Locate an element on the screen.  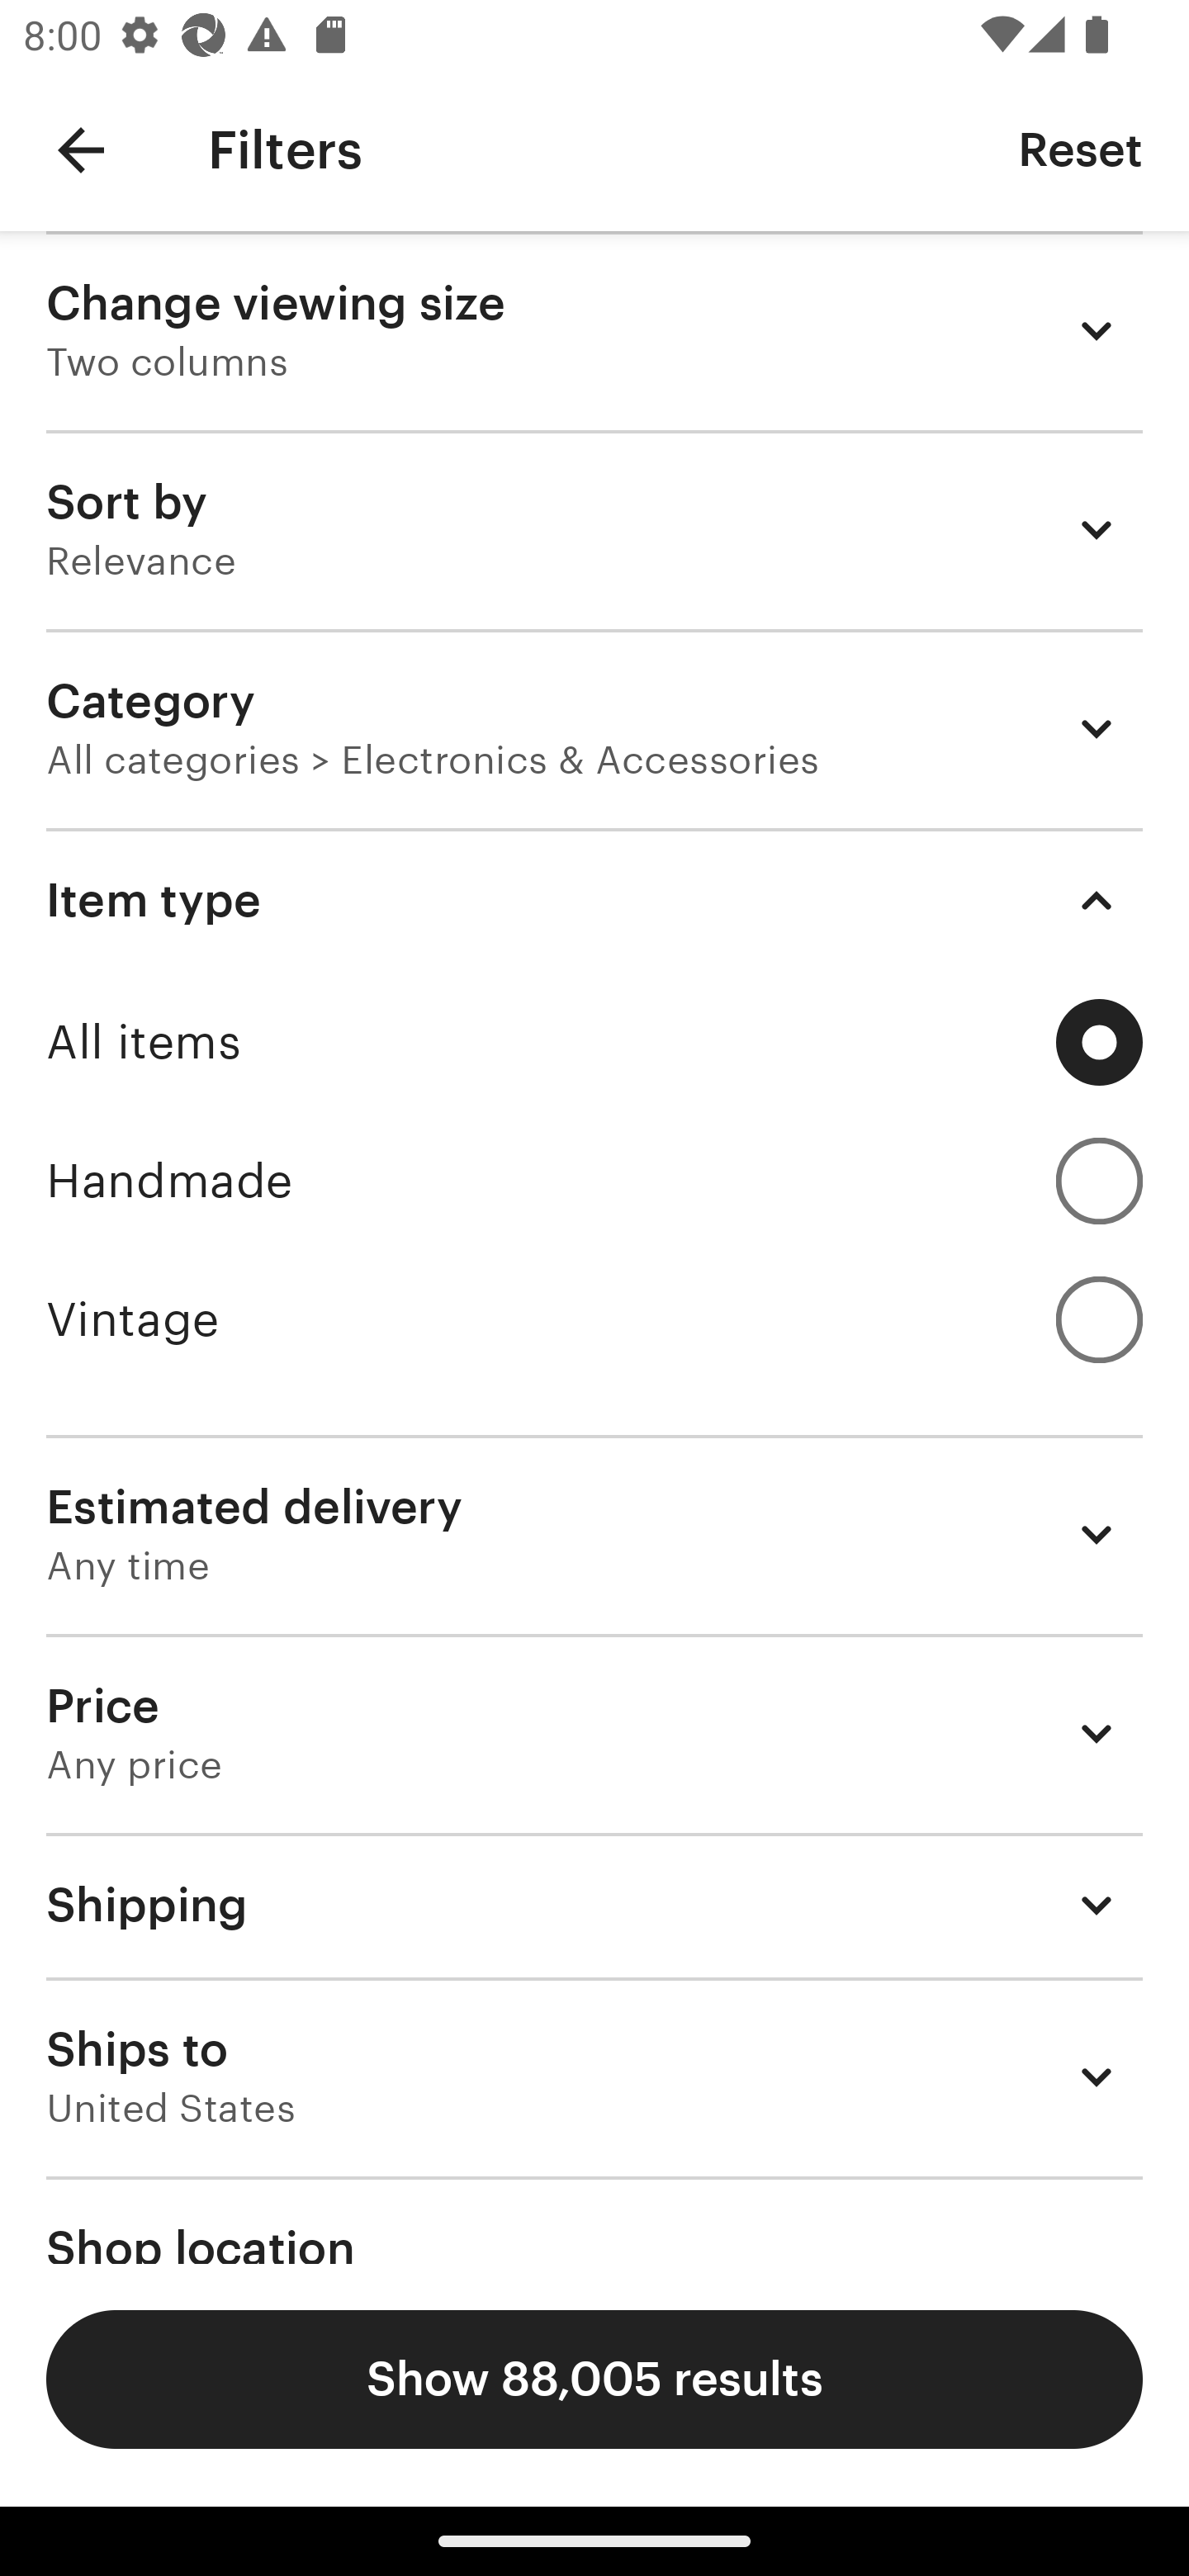
Item type is located at coordinates (594, 900).